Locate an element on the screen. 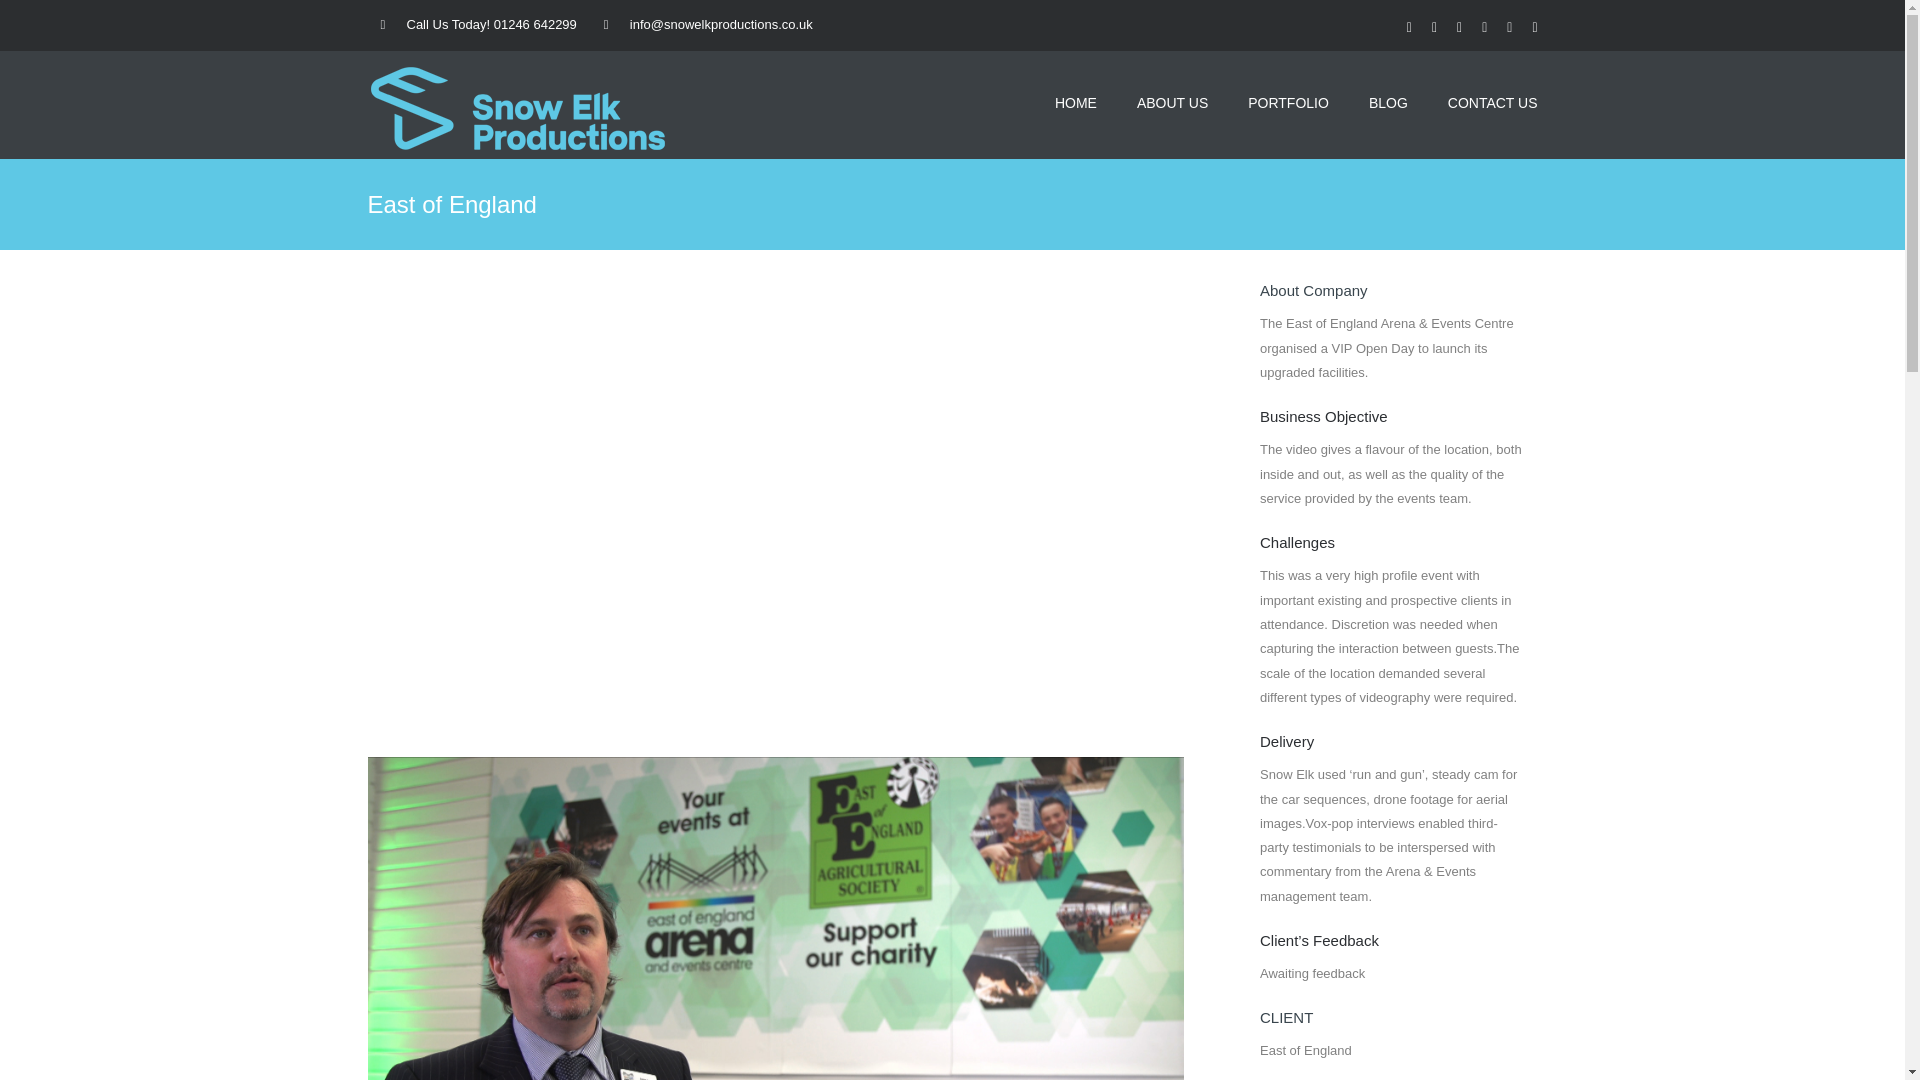 The image size is (1920, 1080). PORTFOLIO is located at coordinates (1288, 102).